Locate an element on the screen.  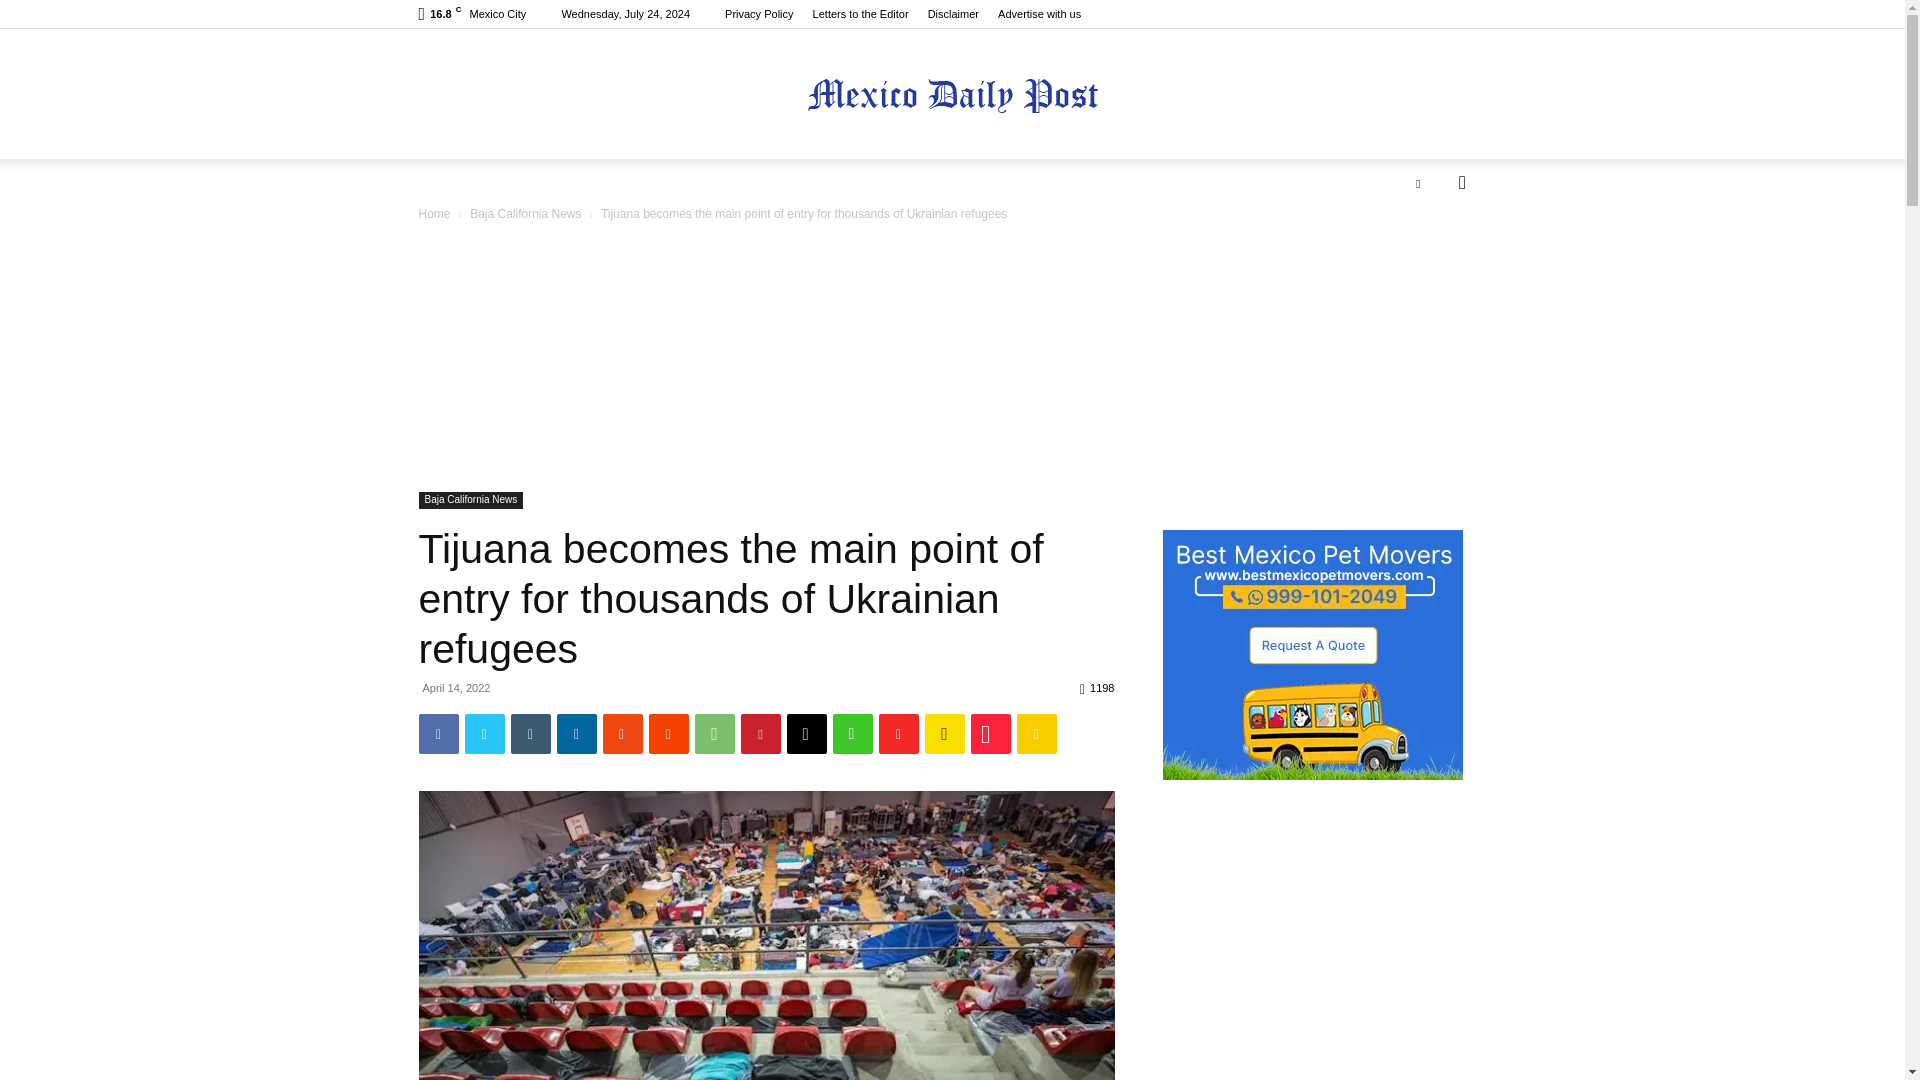
Disclaimer is located at coordinates (953, 14).